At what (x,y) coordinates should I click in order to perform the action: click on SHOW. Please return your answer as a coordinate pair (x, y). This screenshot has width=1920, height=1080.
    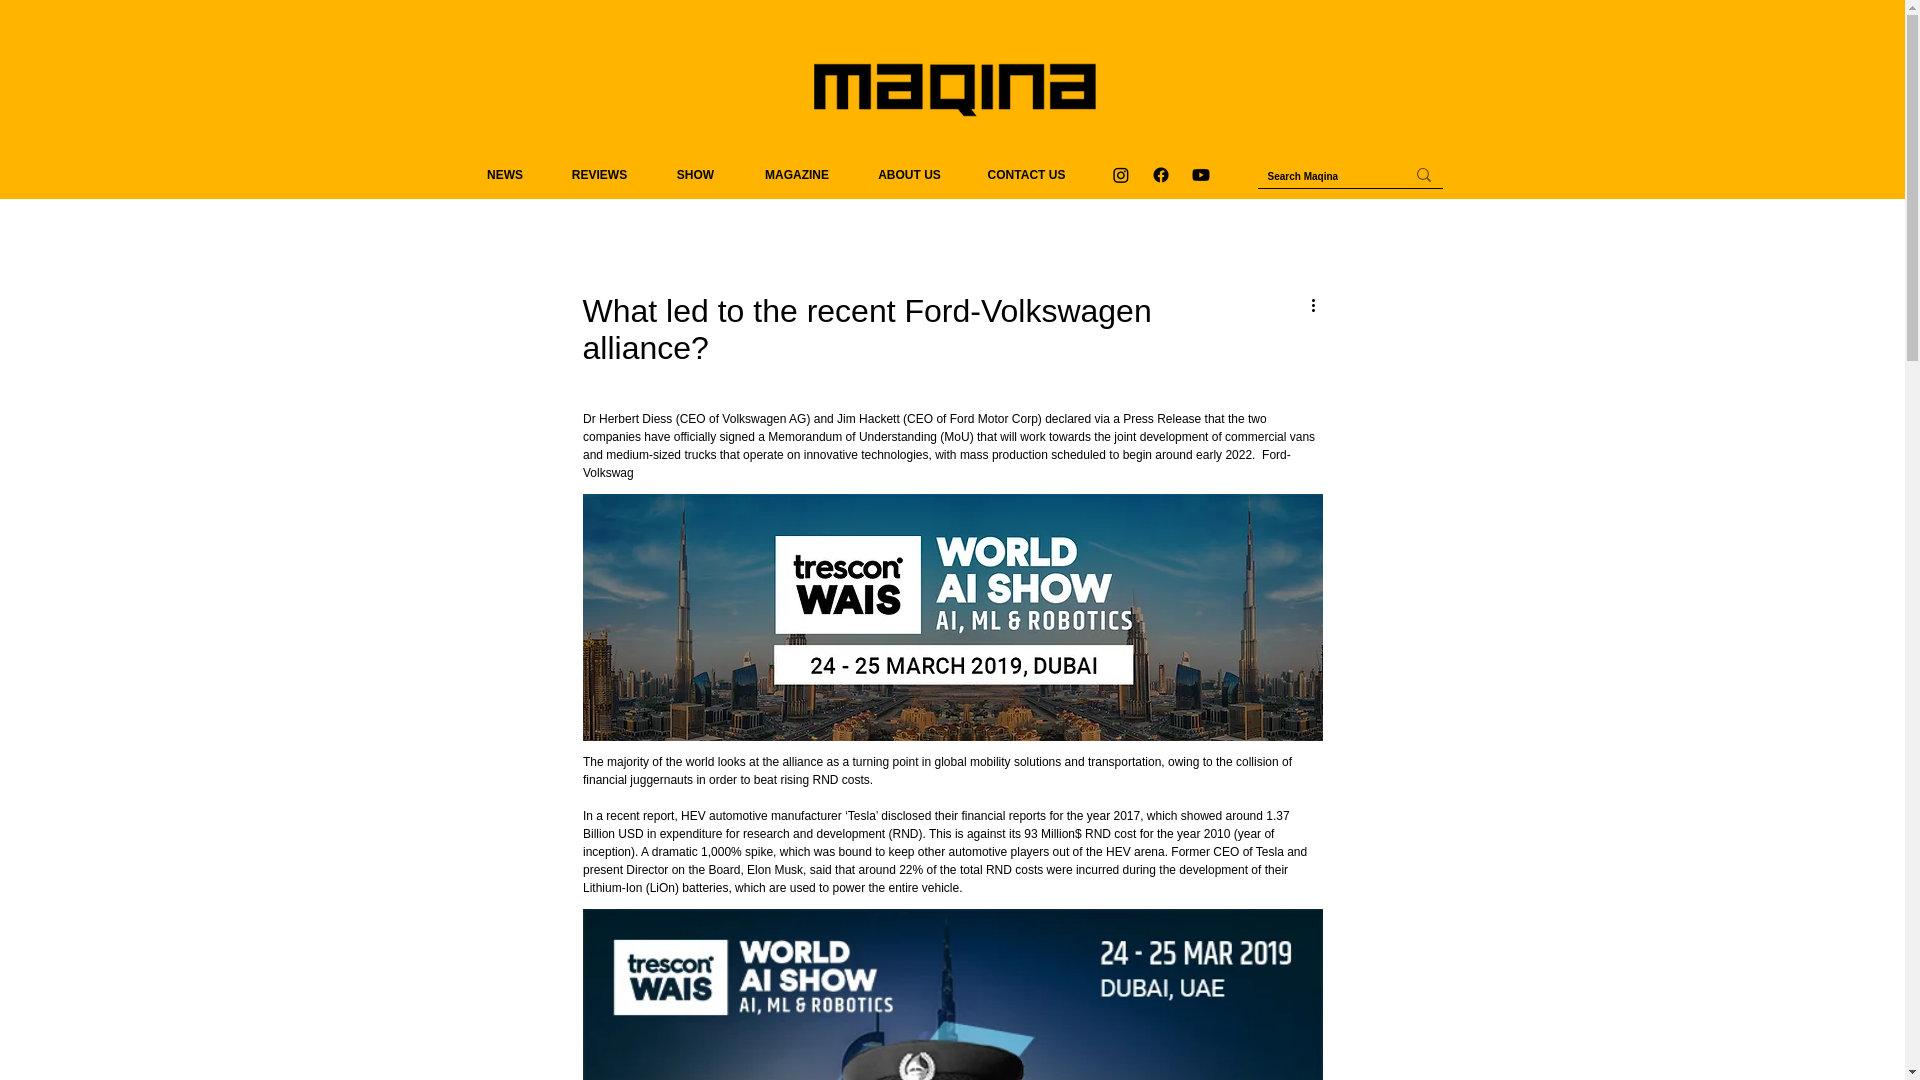
    Looking at the image, I should click on (696, 174).